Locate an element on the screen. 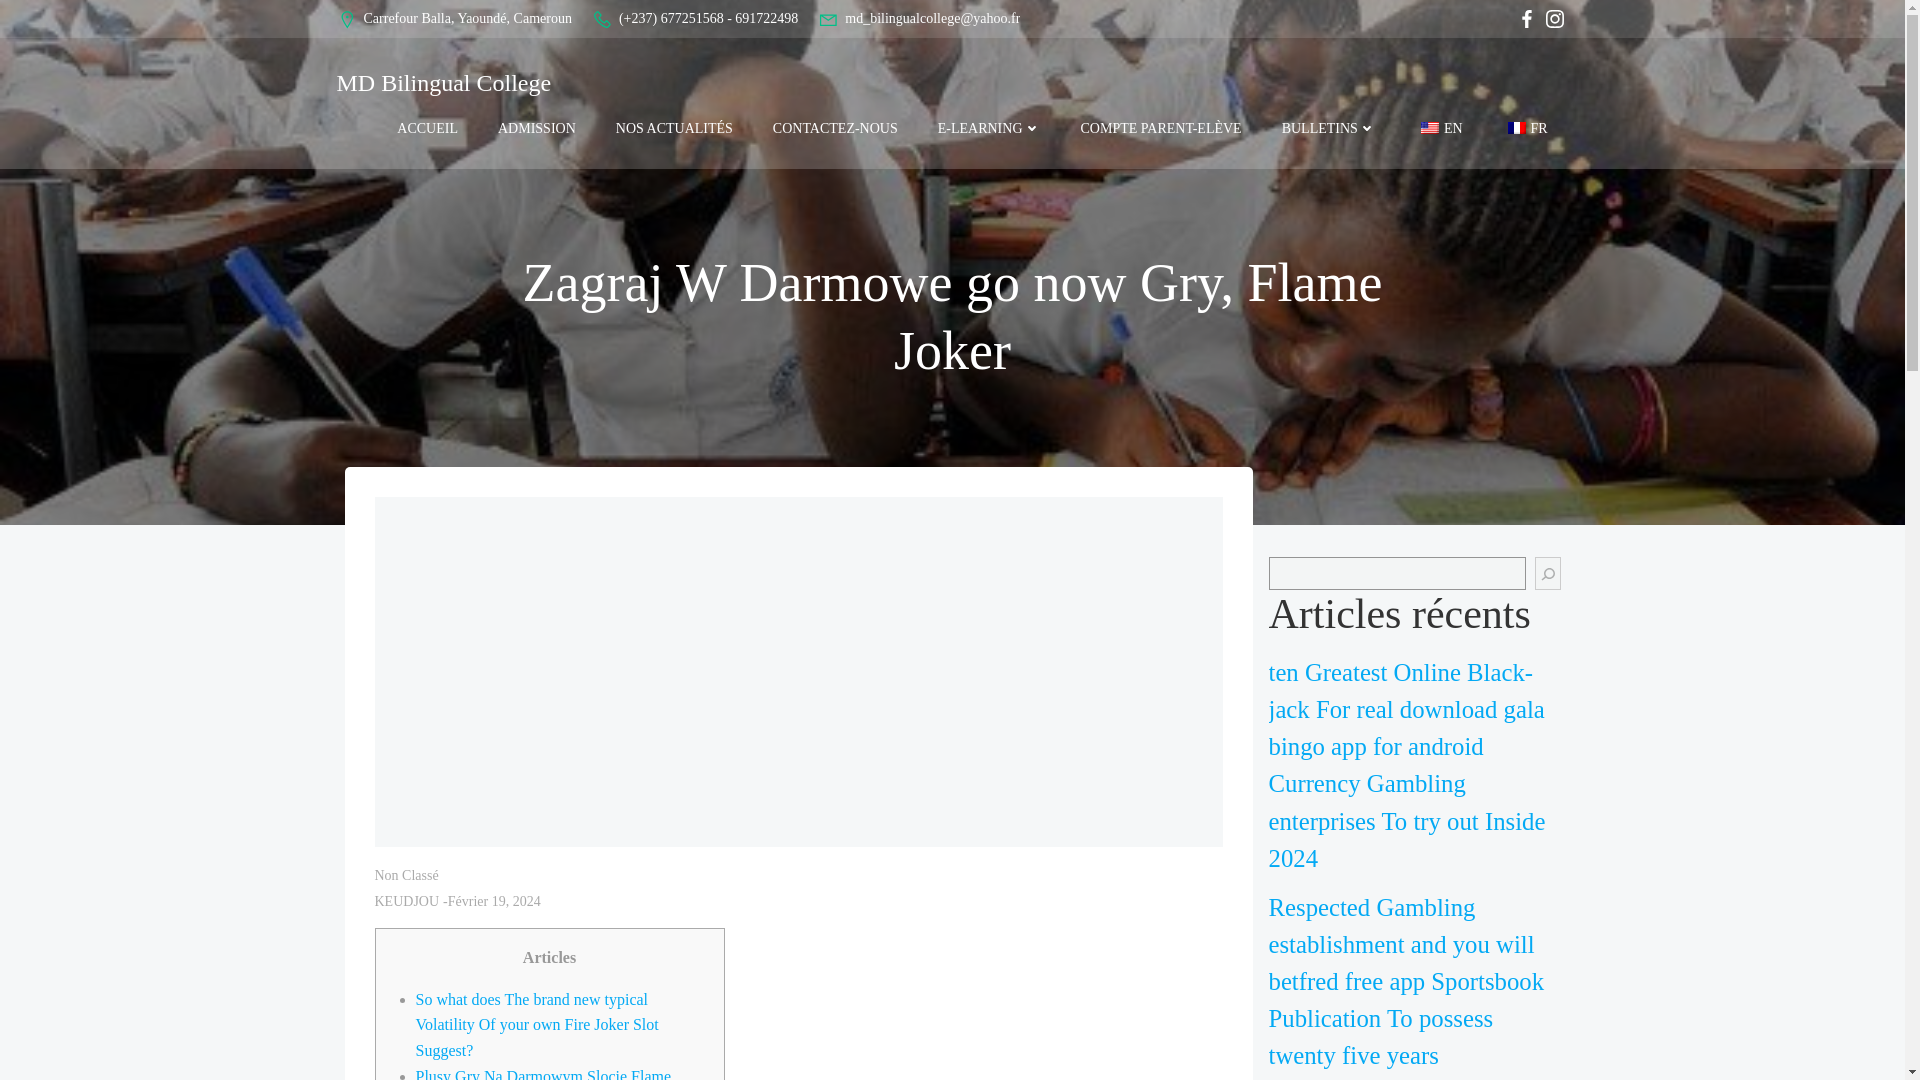 This screenshot has width=1920, height=1080. MD Bilingual College is located at coordinates (444, 82).